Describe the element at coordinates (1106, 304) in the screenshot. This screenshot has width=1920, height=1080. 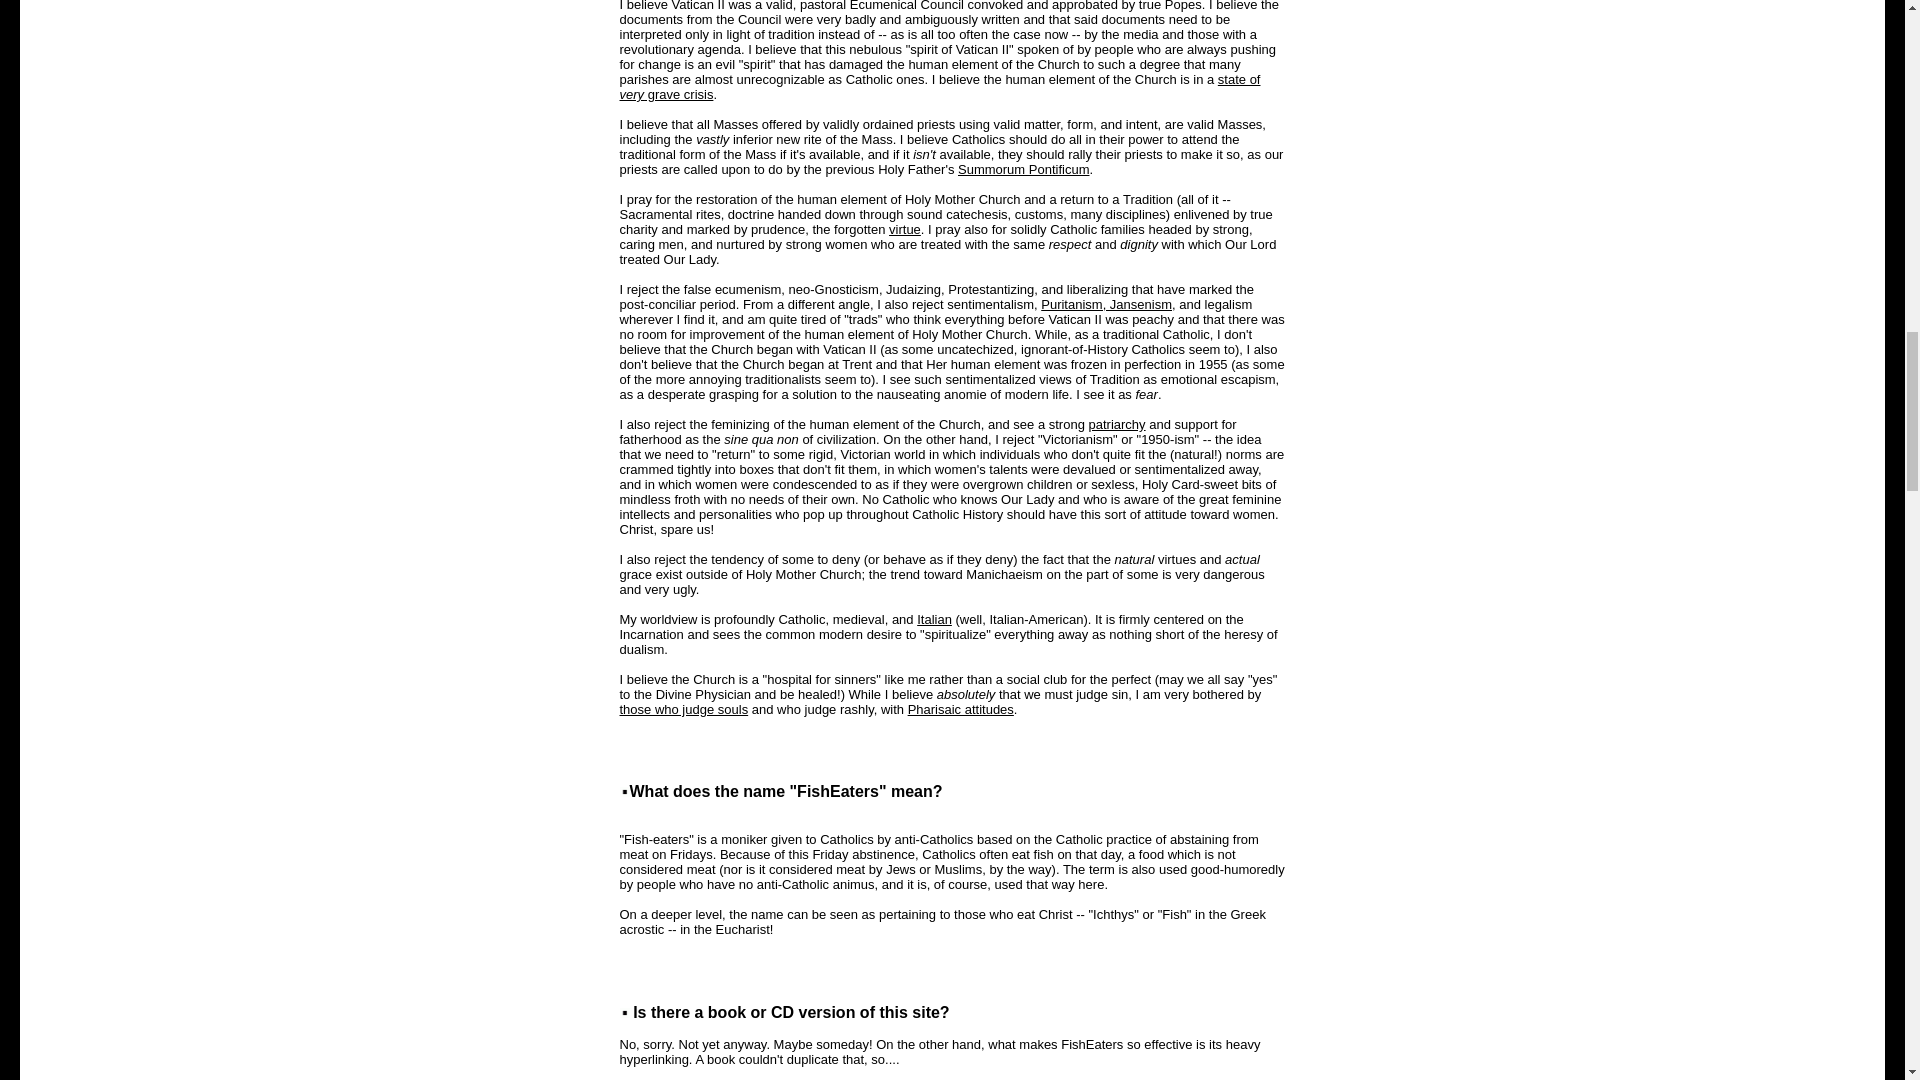
I see `Puritanism, Jansenism` at that location.